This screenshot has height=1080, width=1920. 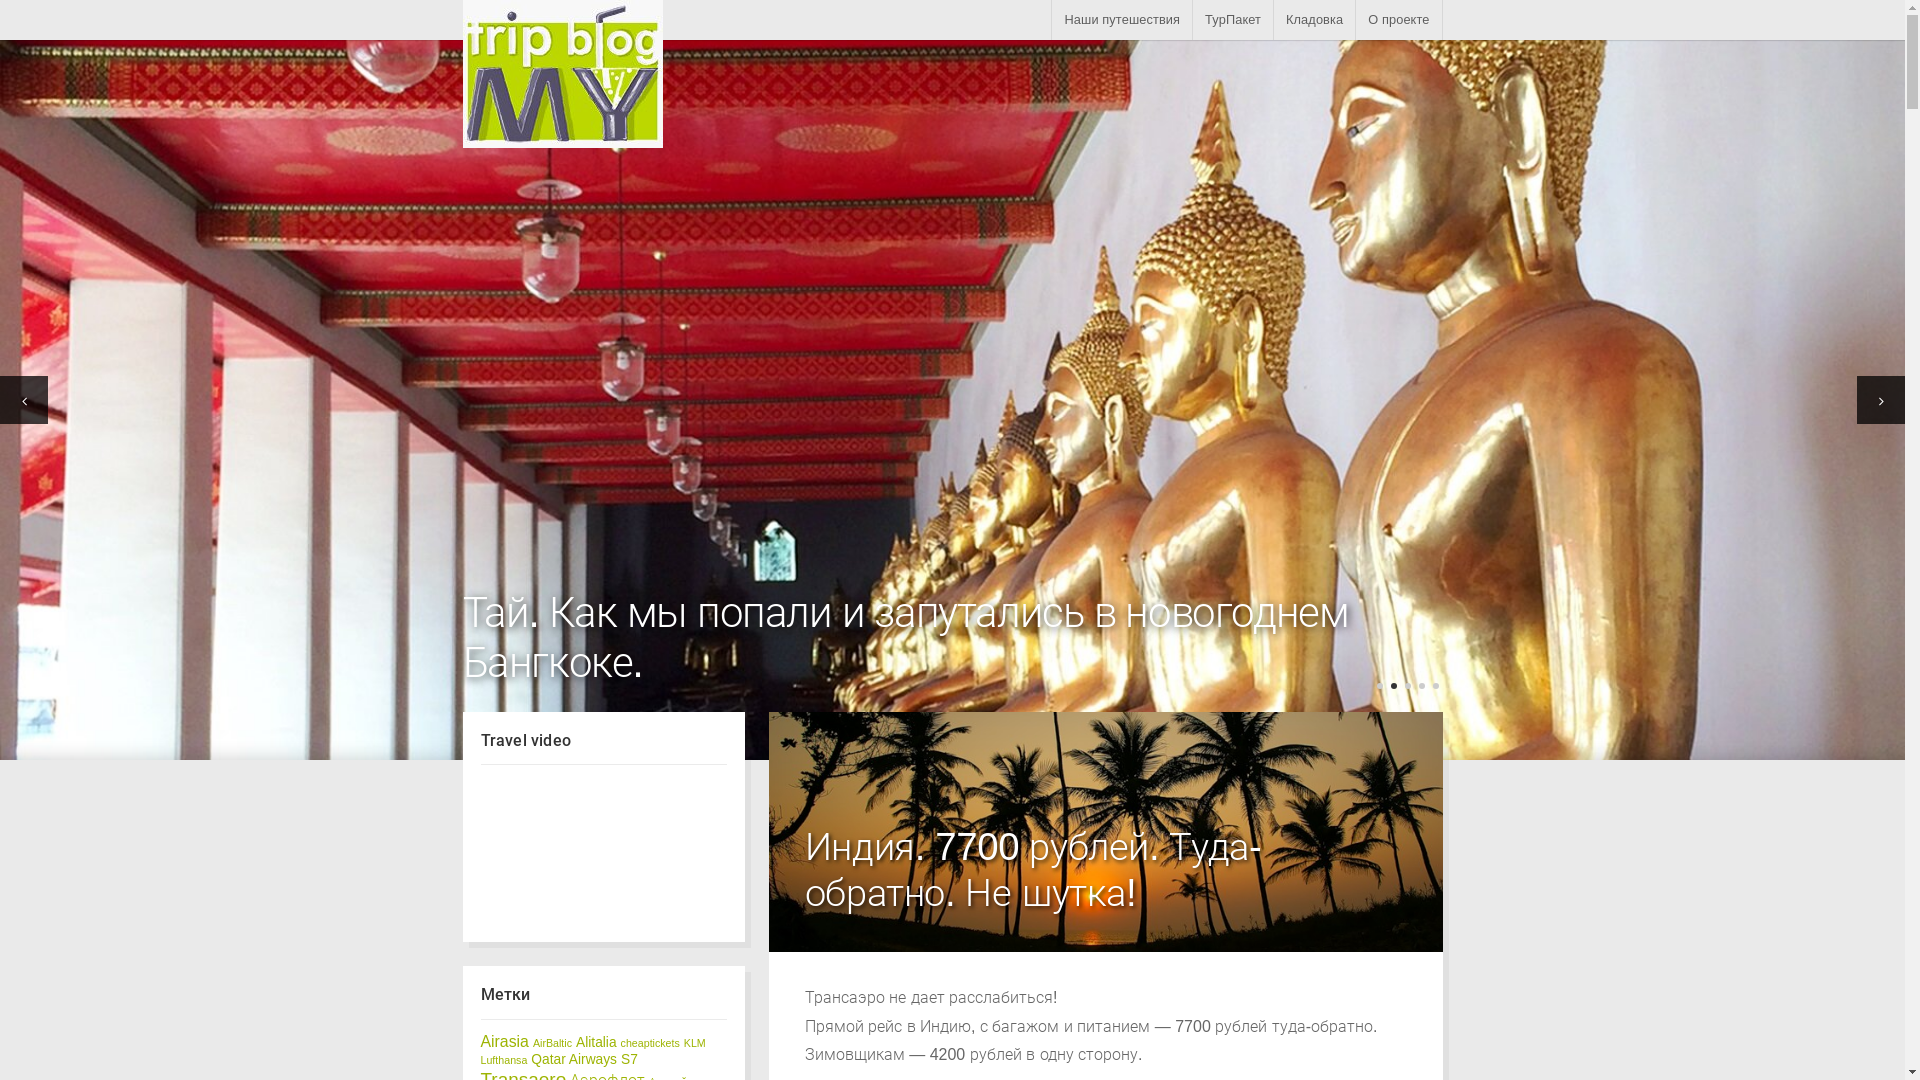 I want to click on 3, so click(x=1407, y=686).